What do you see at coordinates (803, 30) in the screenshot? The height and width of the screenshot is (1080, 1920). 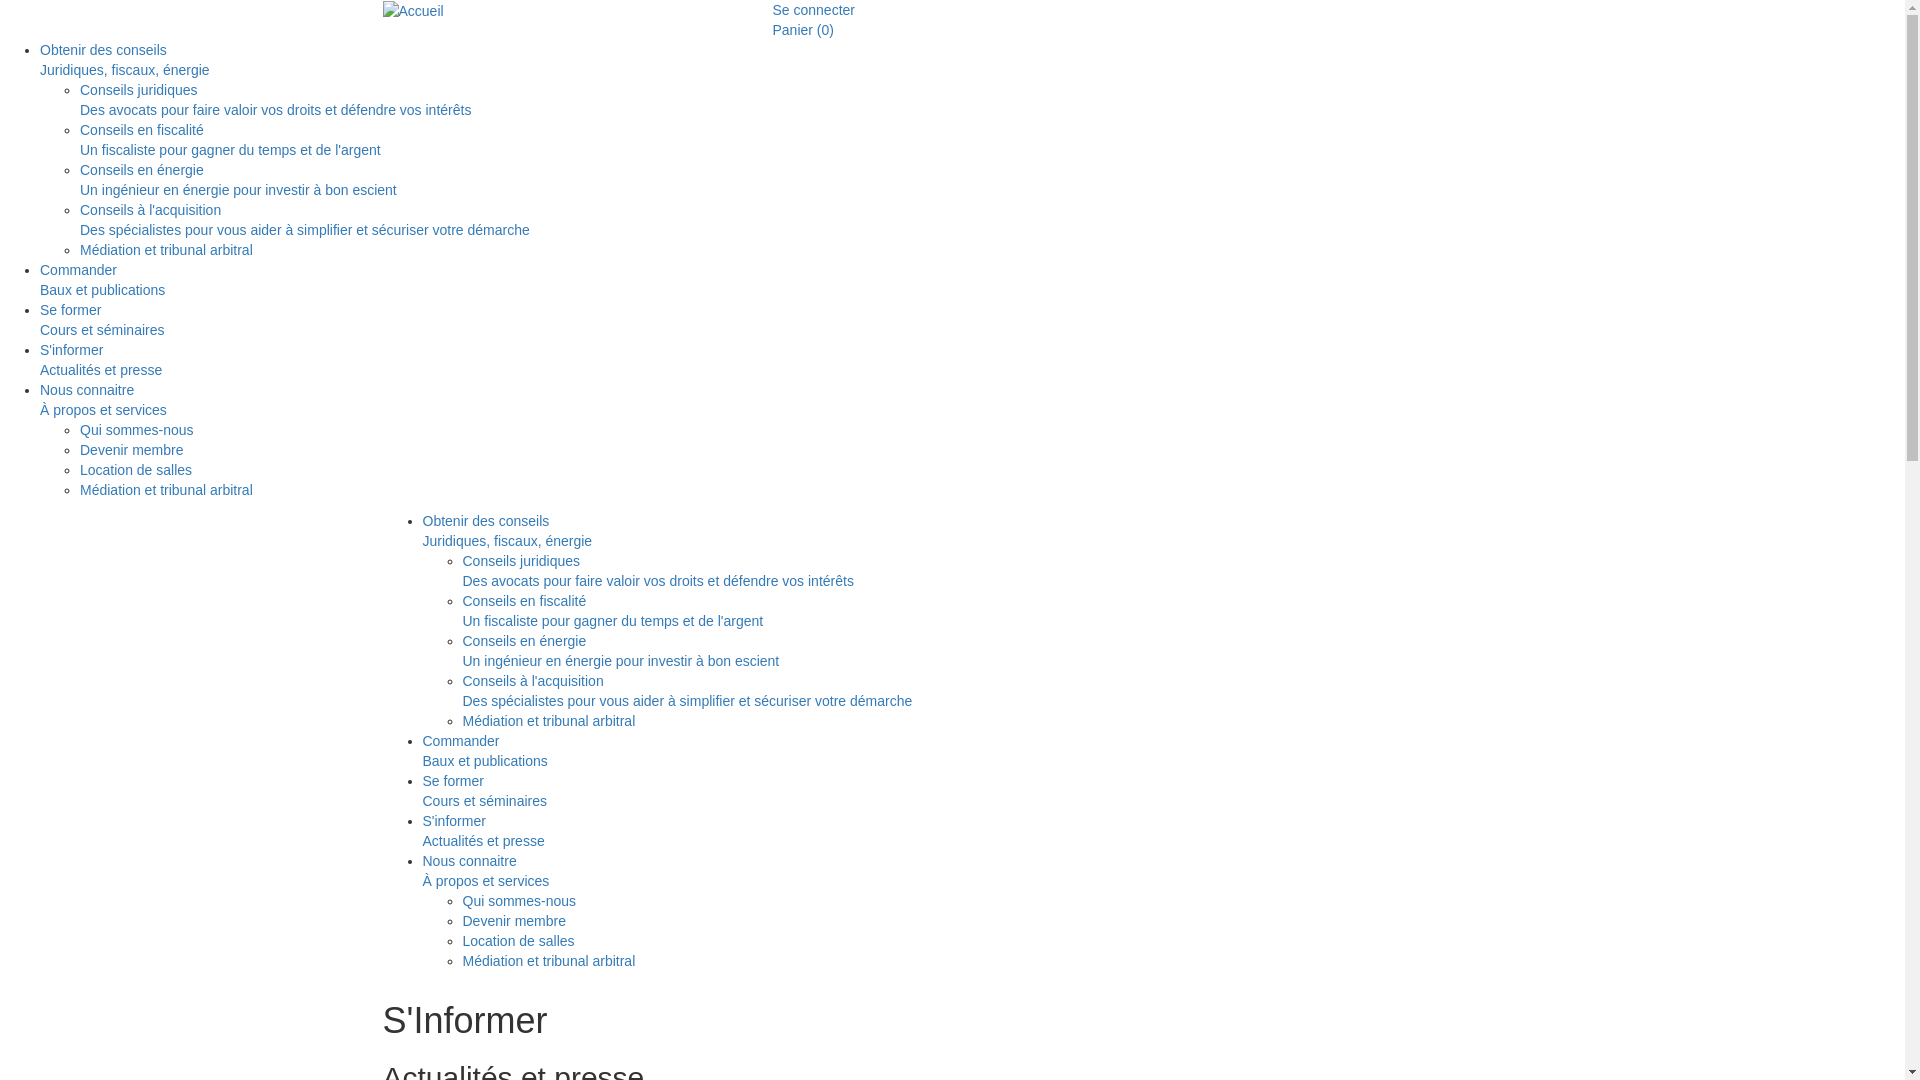 I see `Panier (0)` at bounding box center [803, 30].